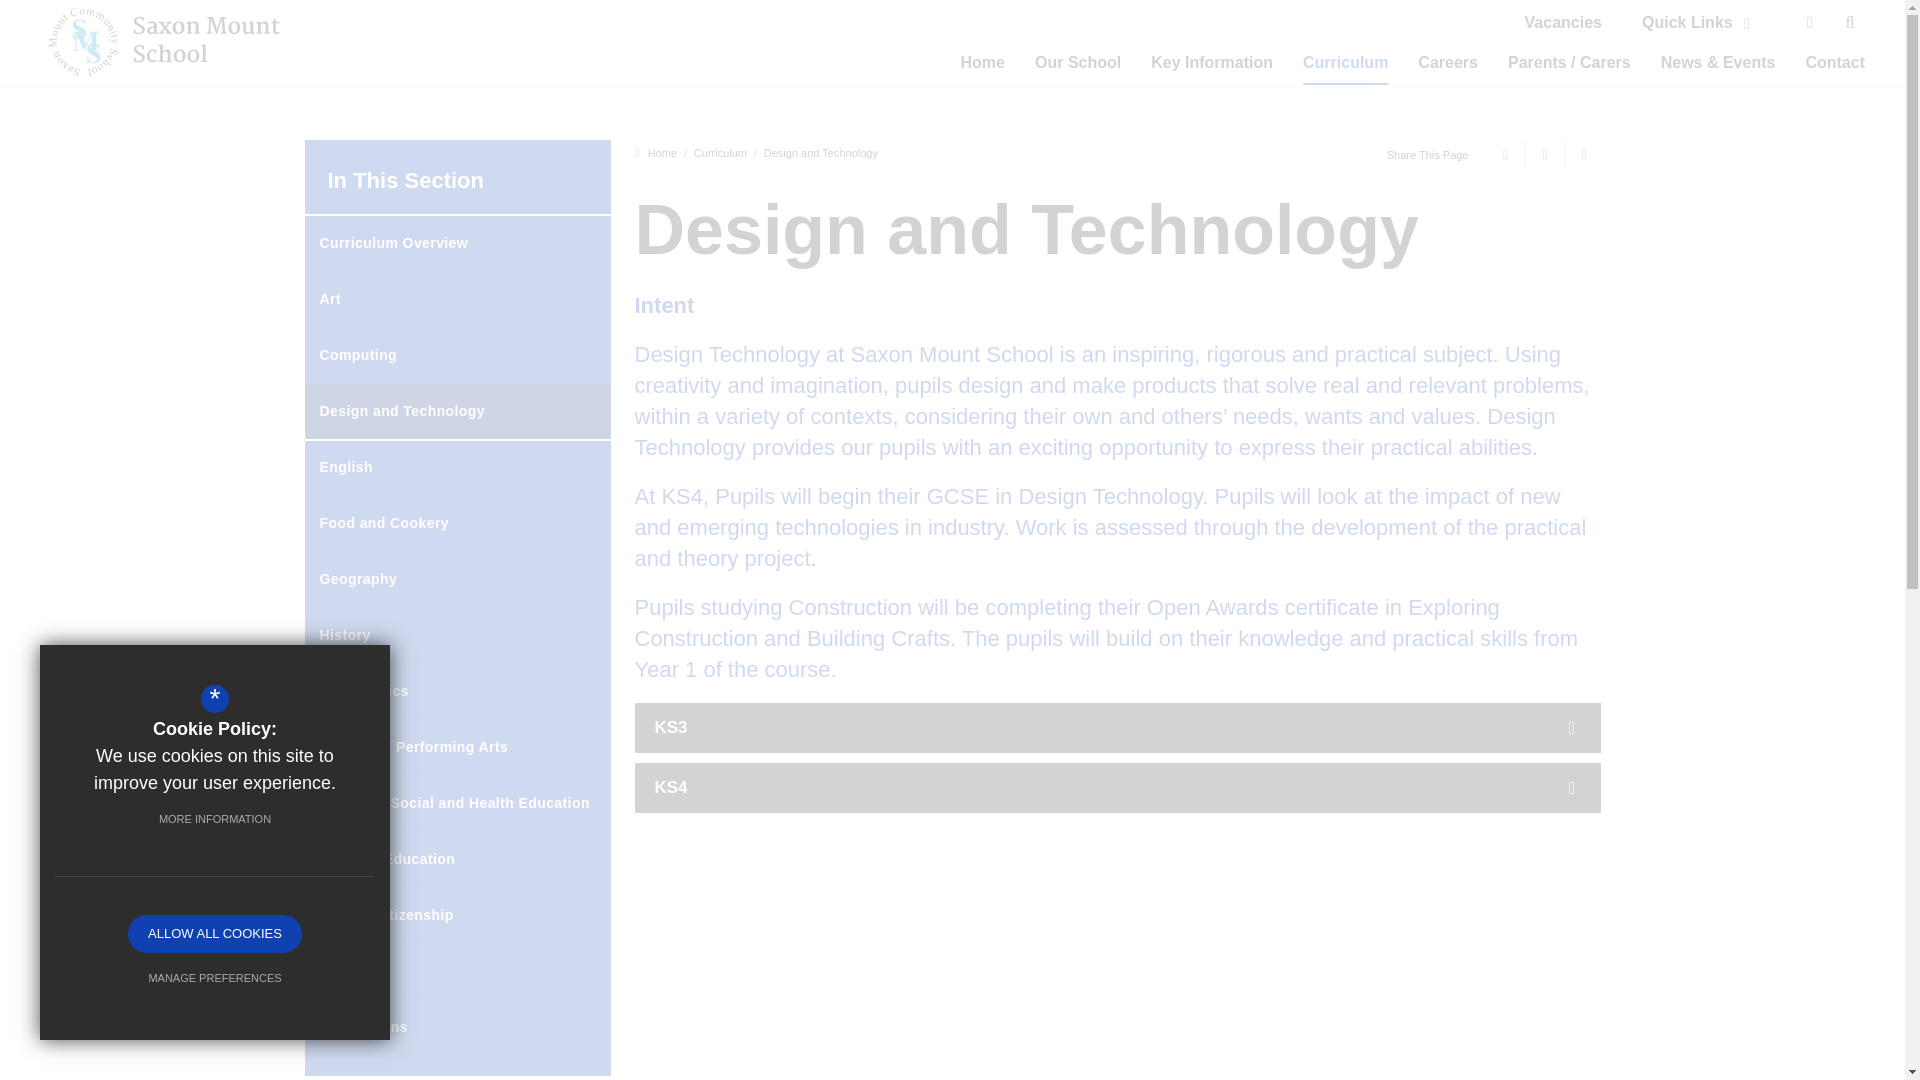 The image size is (1920, 1080). I want to click on Home, so click(982, 62).